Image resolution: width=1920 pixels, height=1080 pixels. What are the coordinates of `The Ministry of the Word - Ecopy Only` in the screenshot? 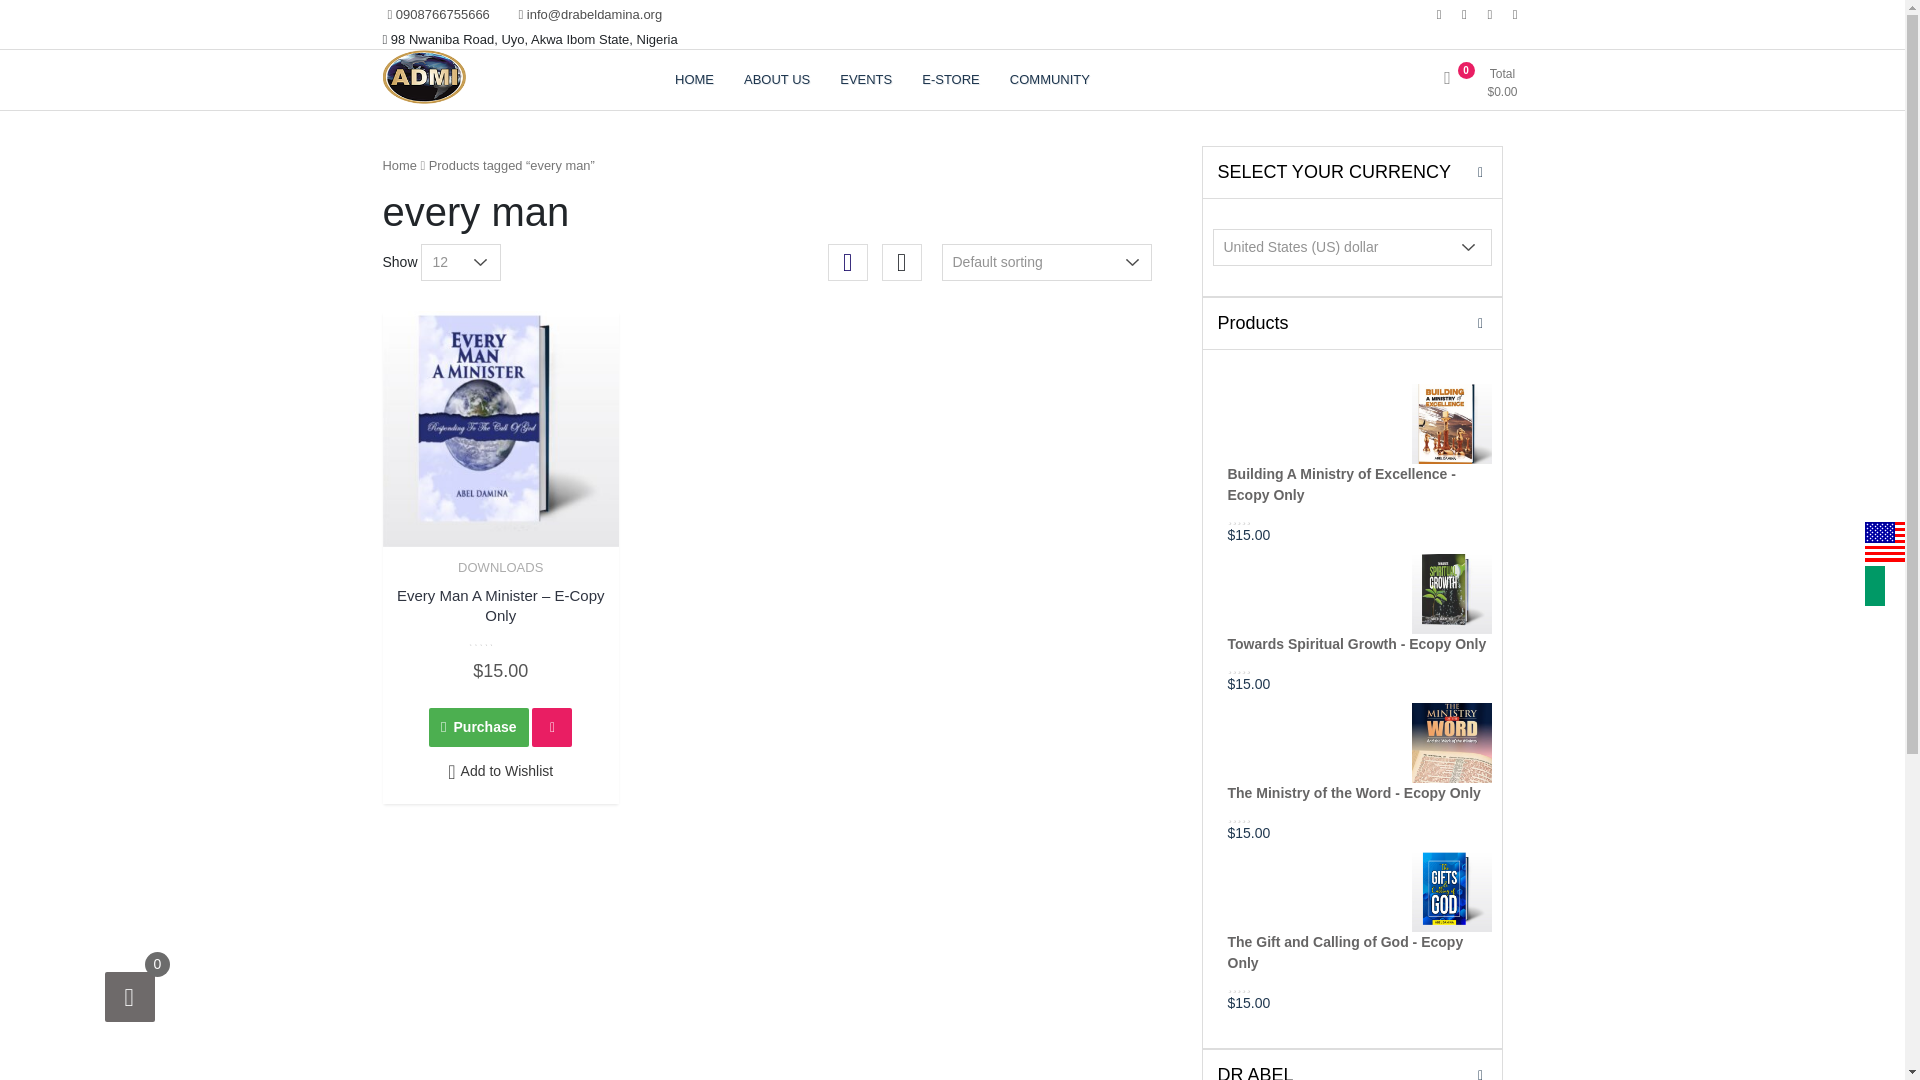 It's located at (1360, 754).